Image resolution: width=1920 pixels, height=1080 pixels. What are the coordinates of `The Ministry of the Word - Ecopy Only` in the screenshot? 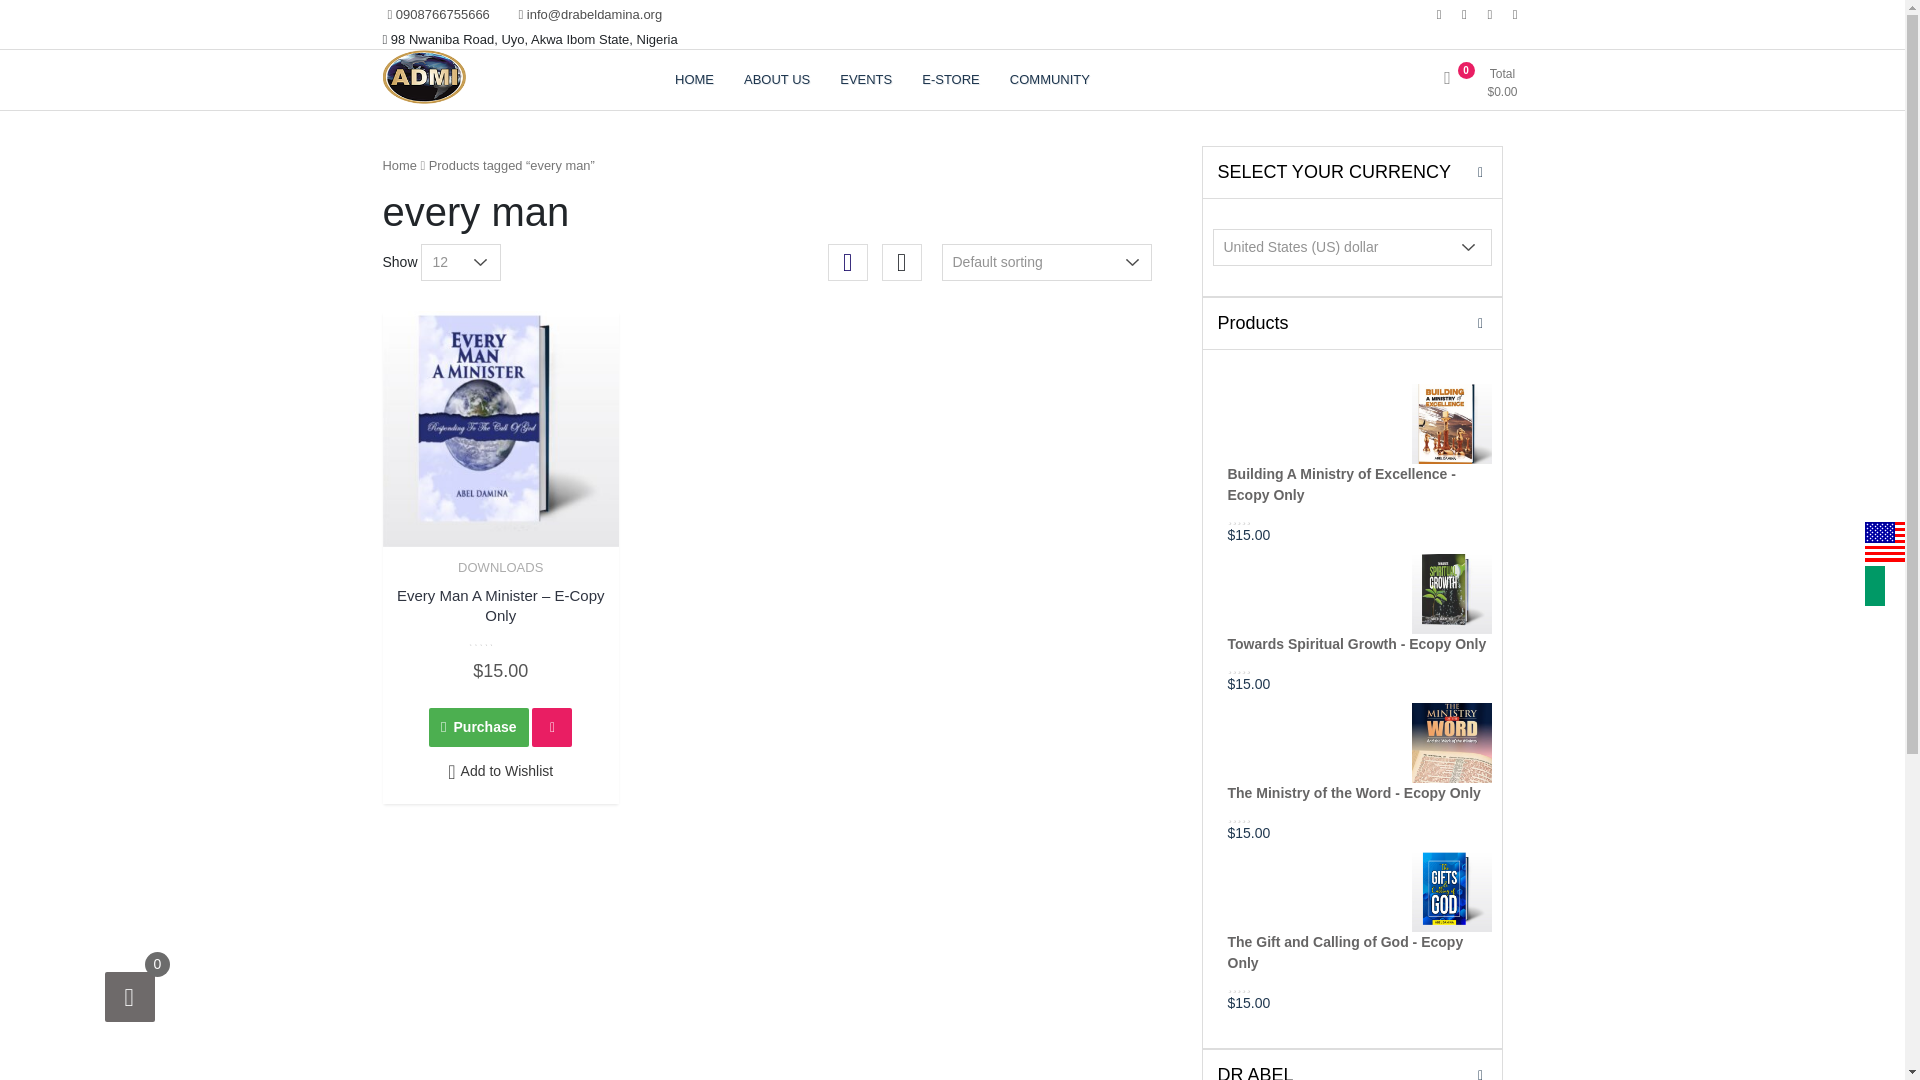 It's located at (1360, 754).